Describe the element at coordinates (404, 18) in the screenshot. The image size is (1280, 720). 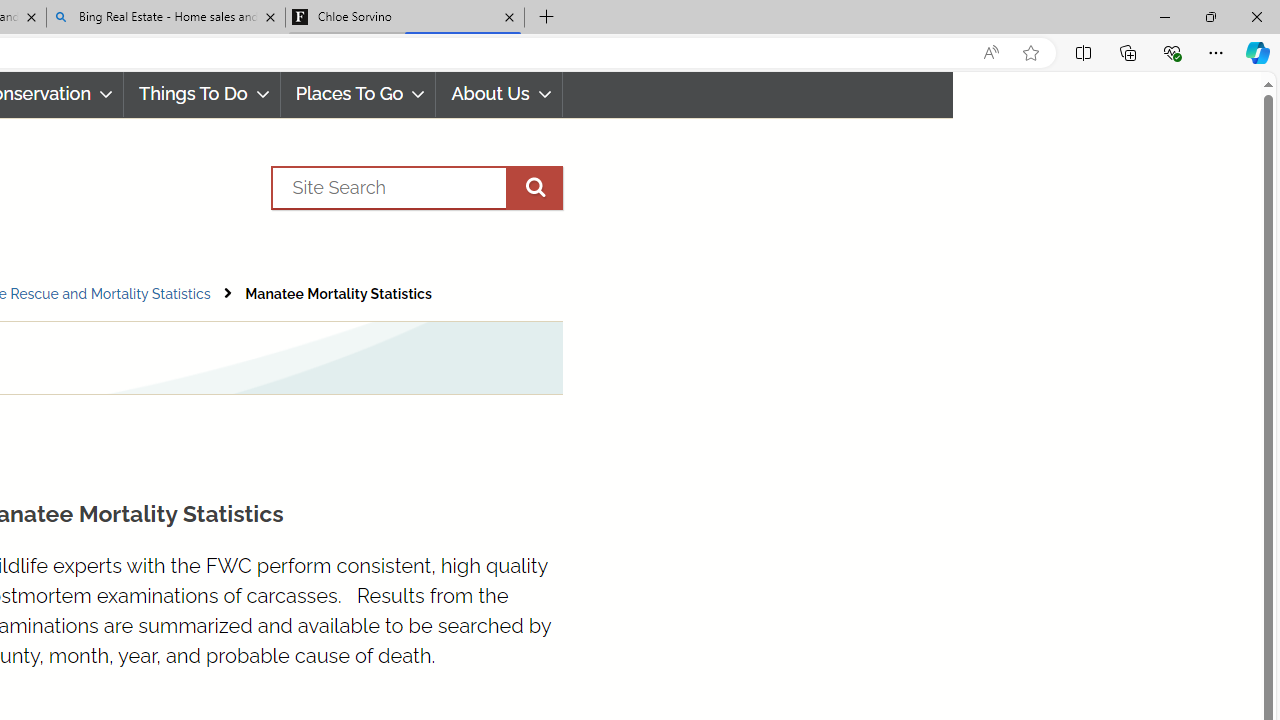
I see `Chloe Sorvino` at that location.